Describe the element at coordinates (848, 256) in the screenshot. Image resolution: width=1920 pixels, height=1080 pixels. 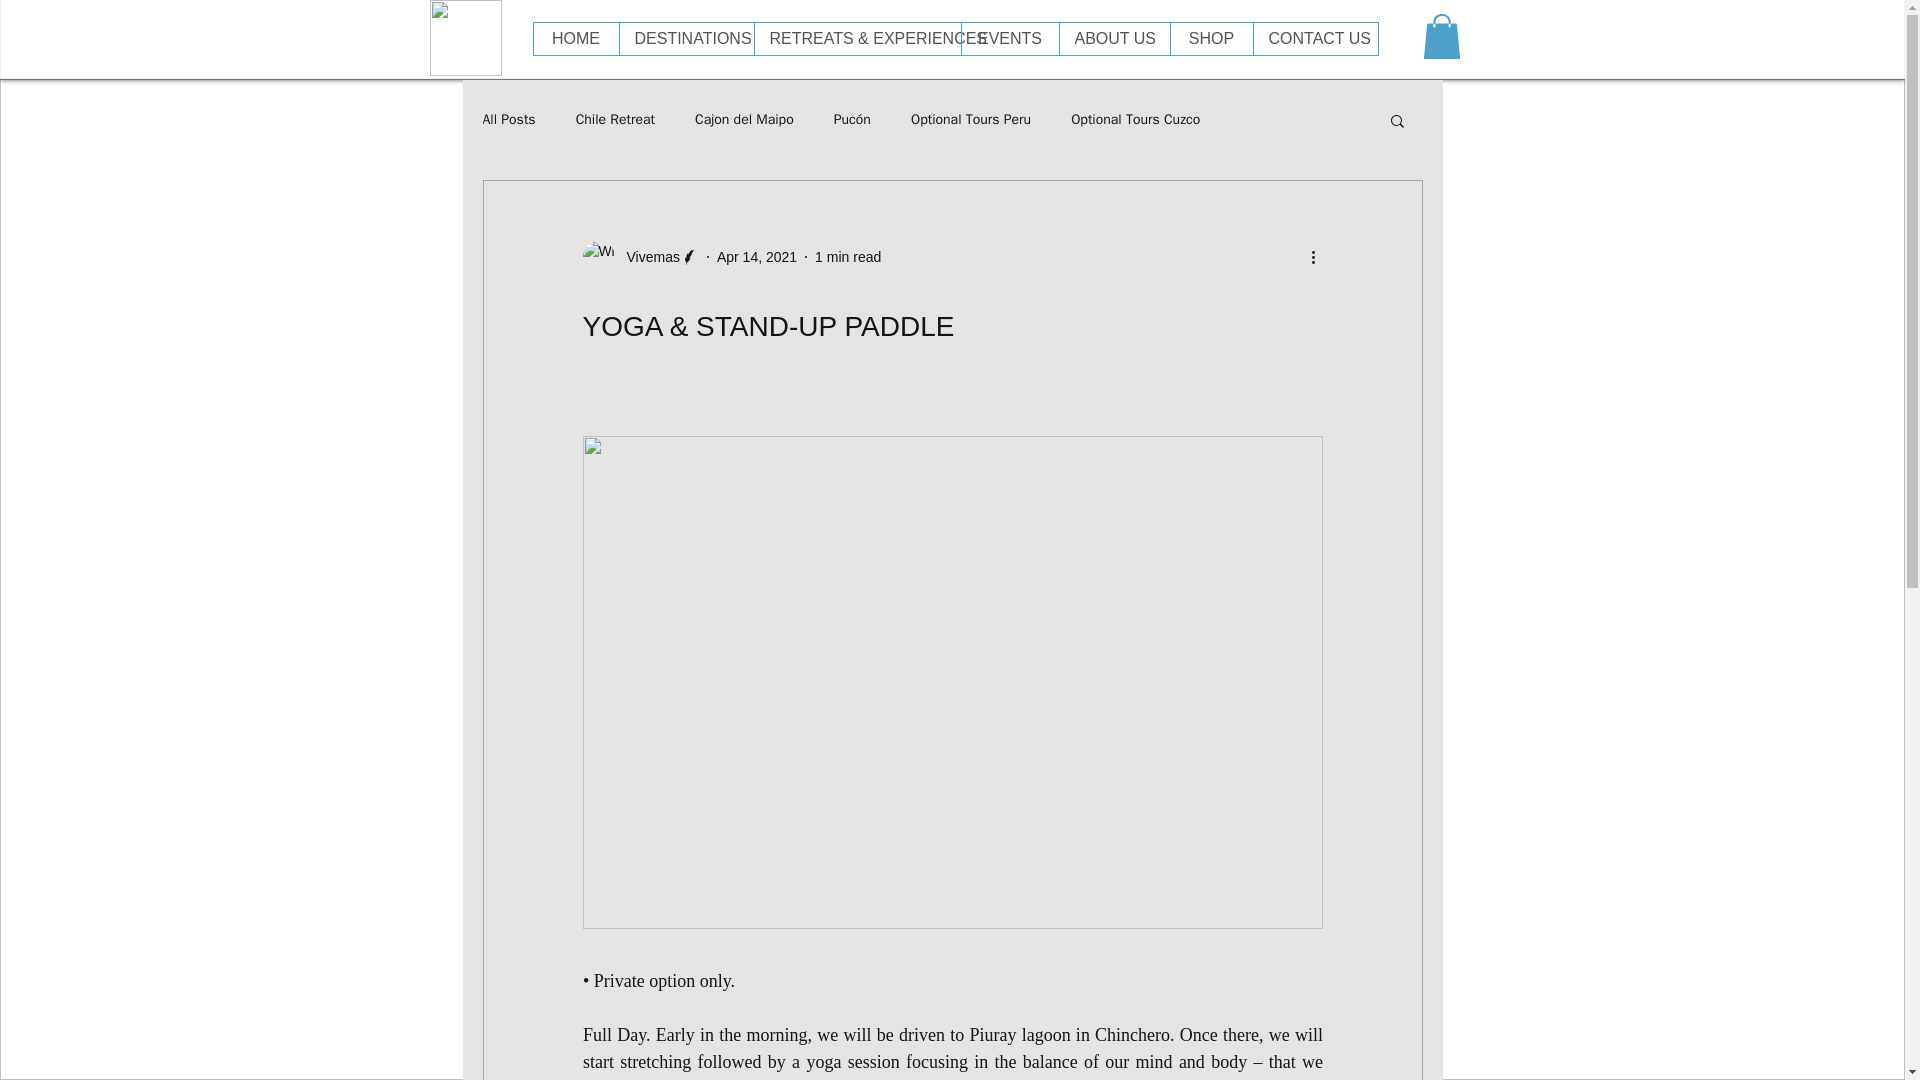
I see `1 min read` at that location.